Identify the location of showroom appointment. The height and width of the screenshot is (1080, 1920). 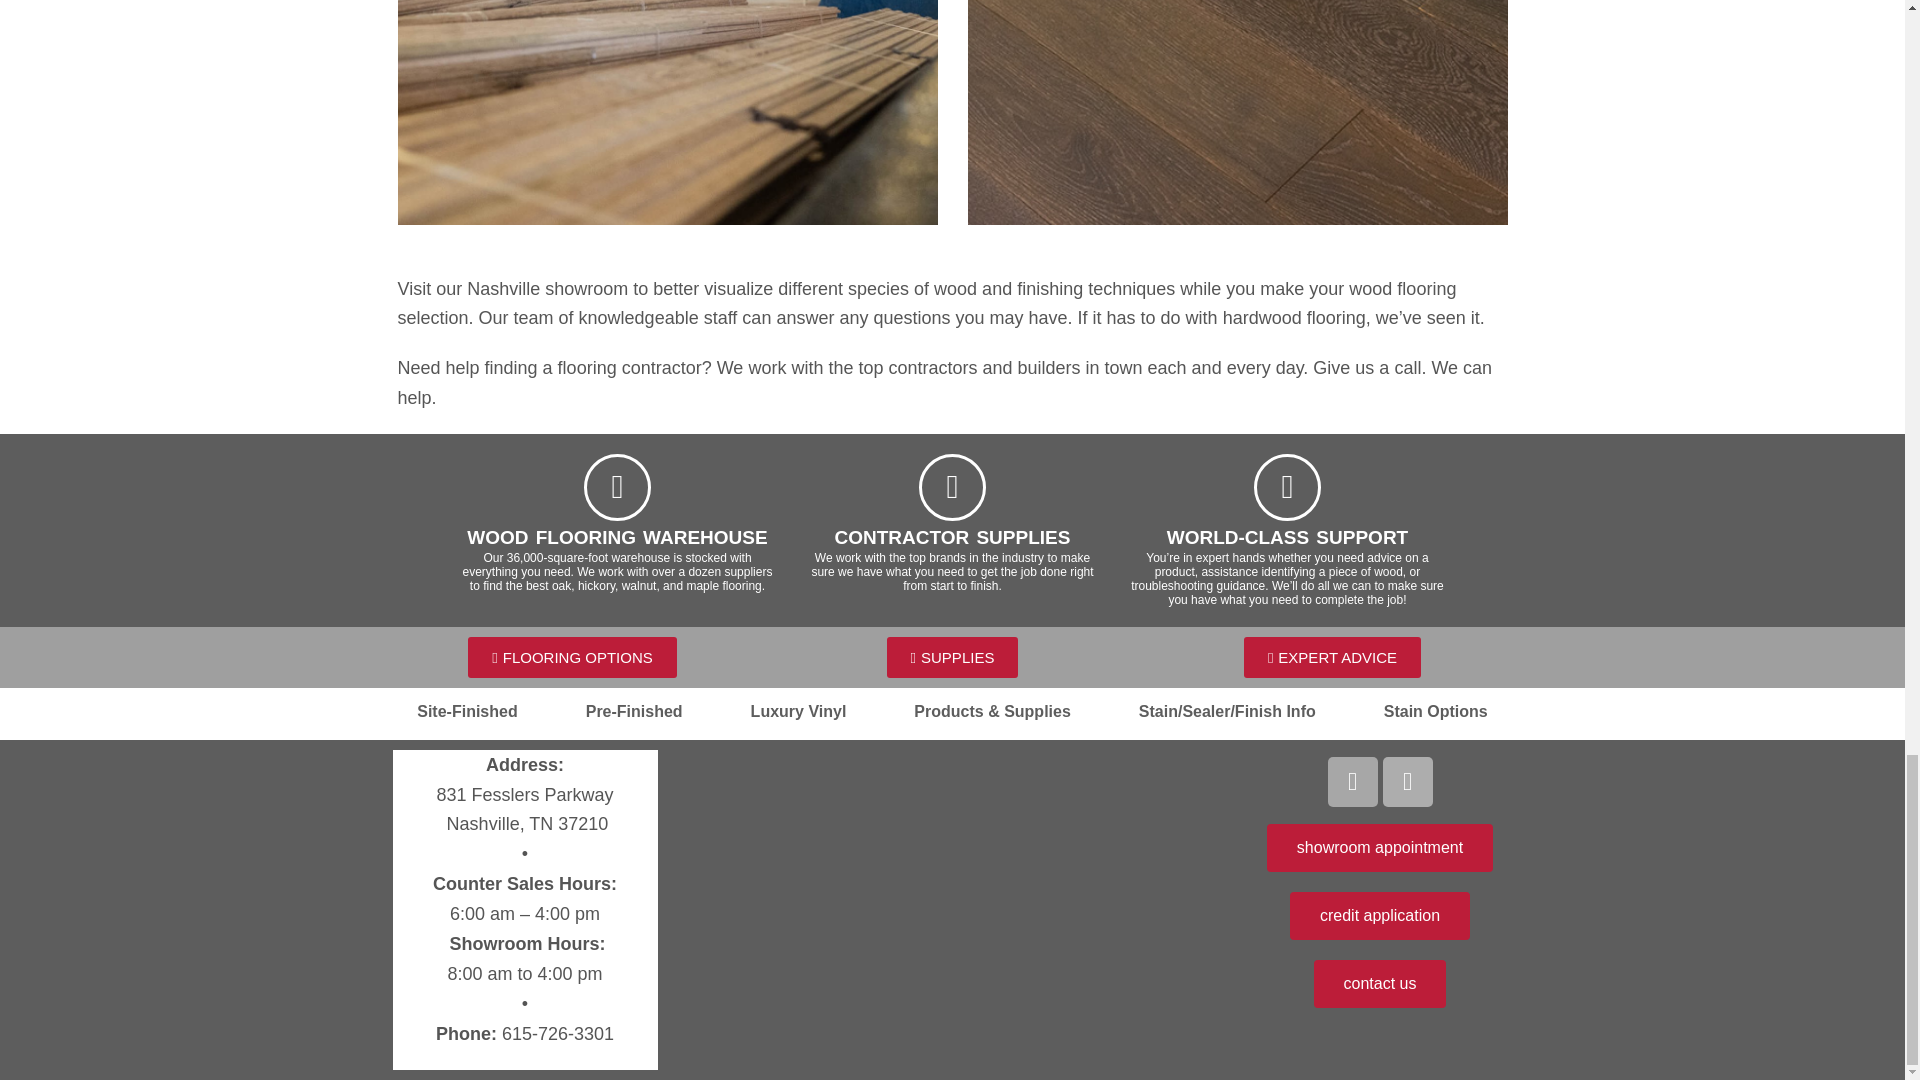
(1380, 848).